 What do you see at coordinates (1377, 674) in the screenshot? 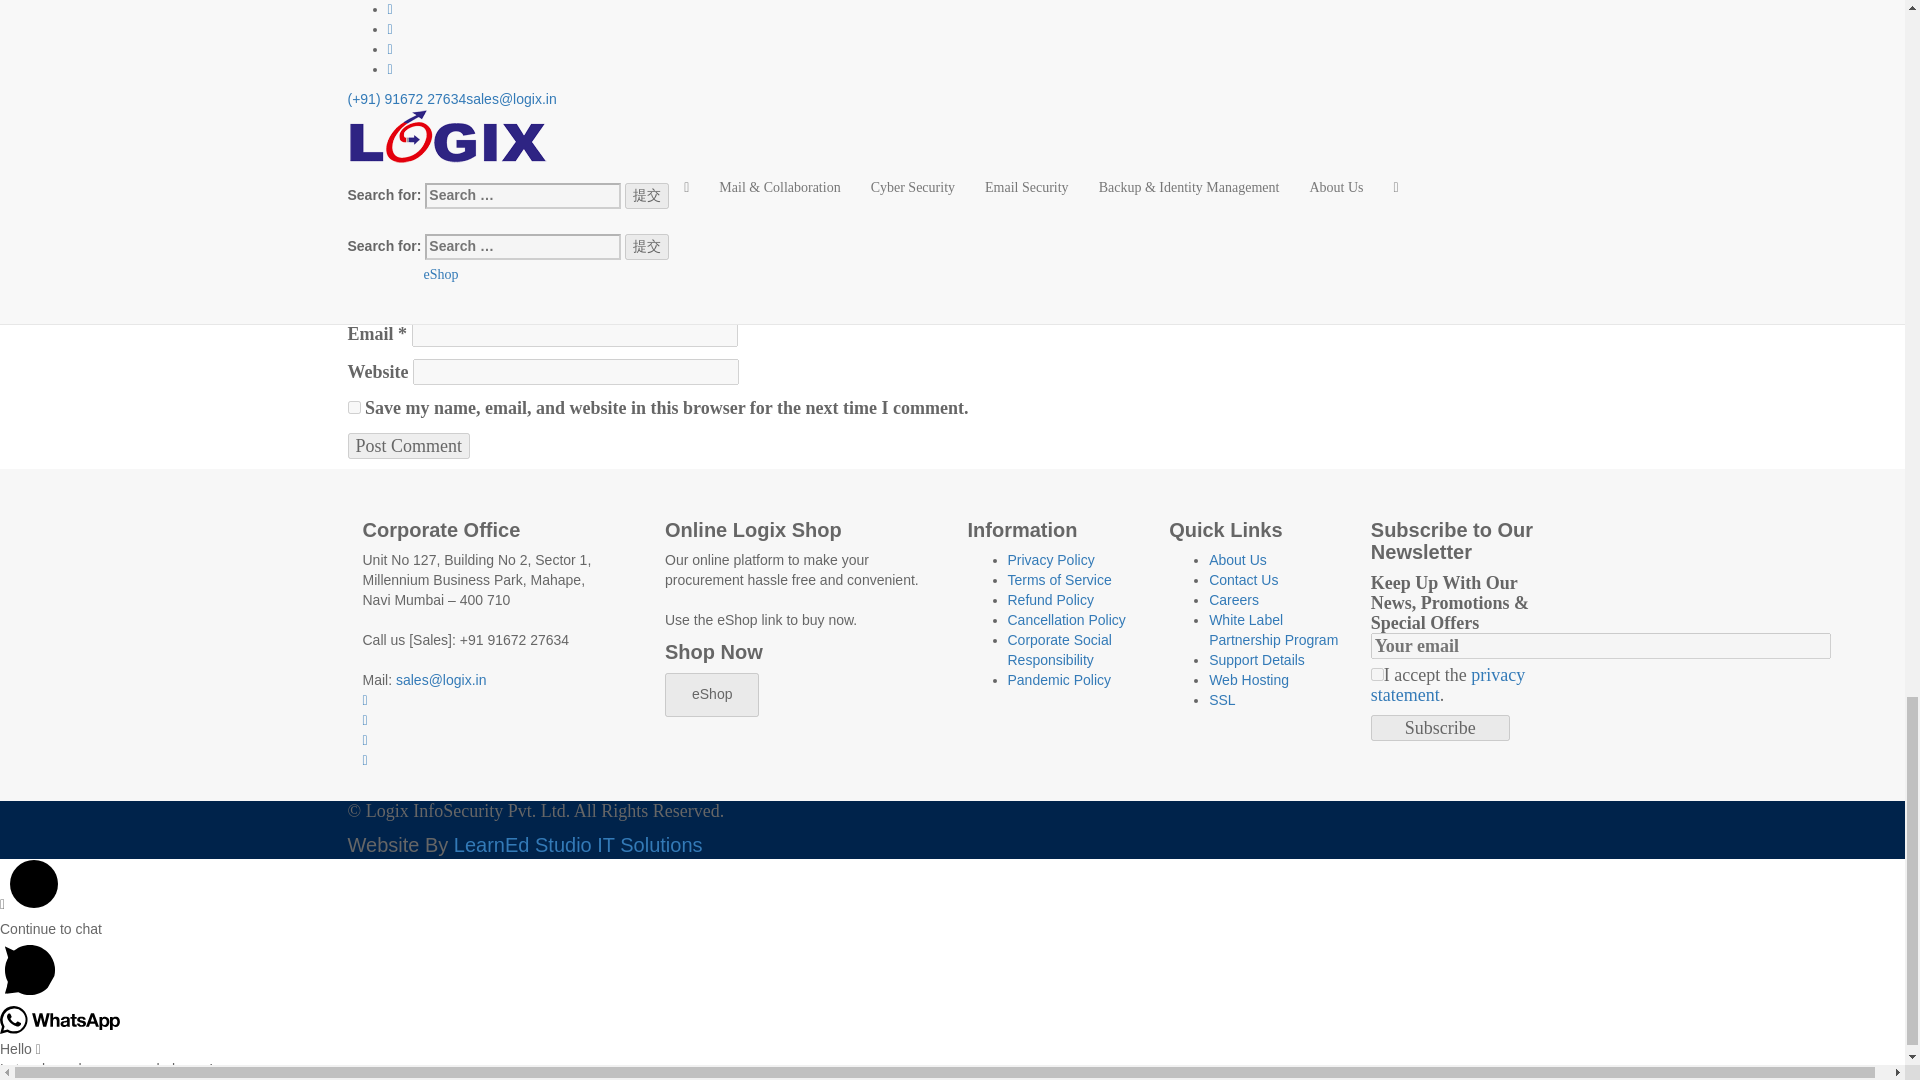
I see `1` at bounding box center [1377, 674].